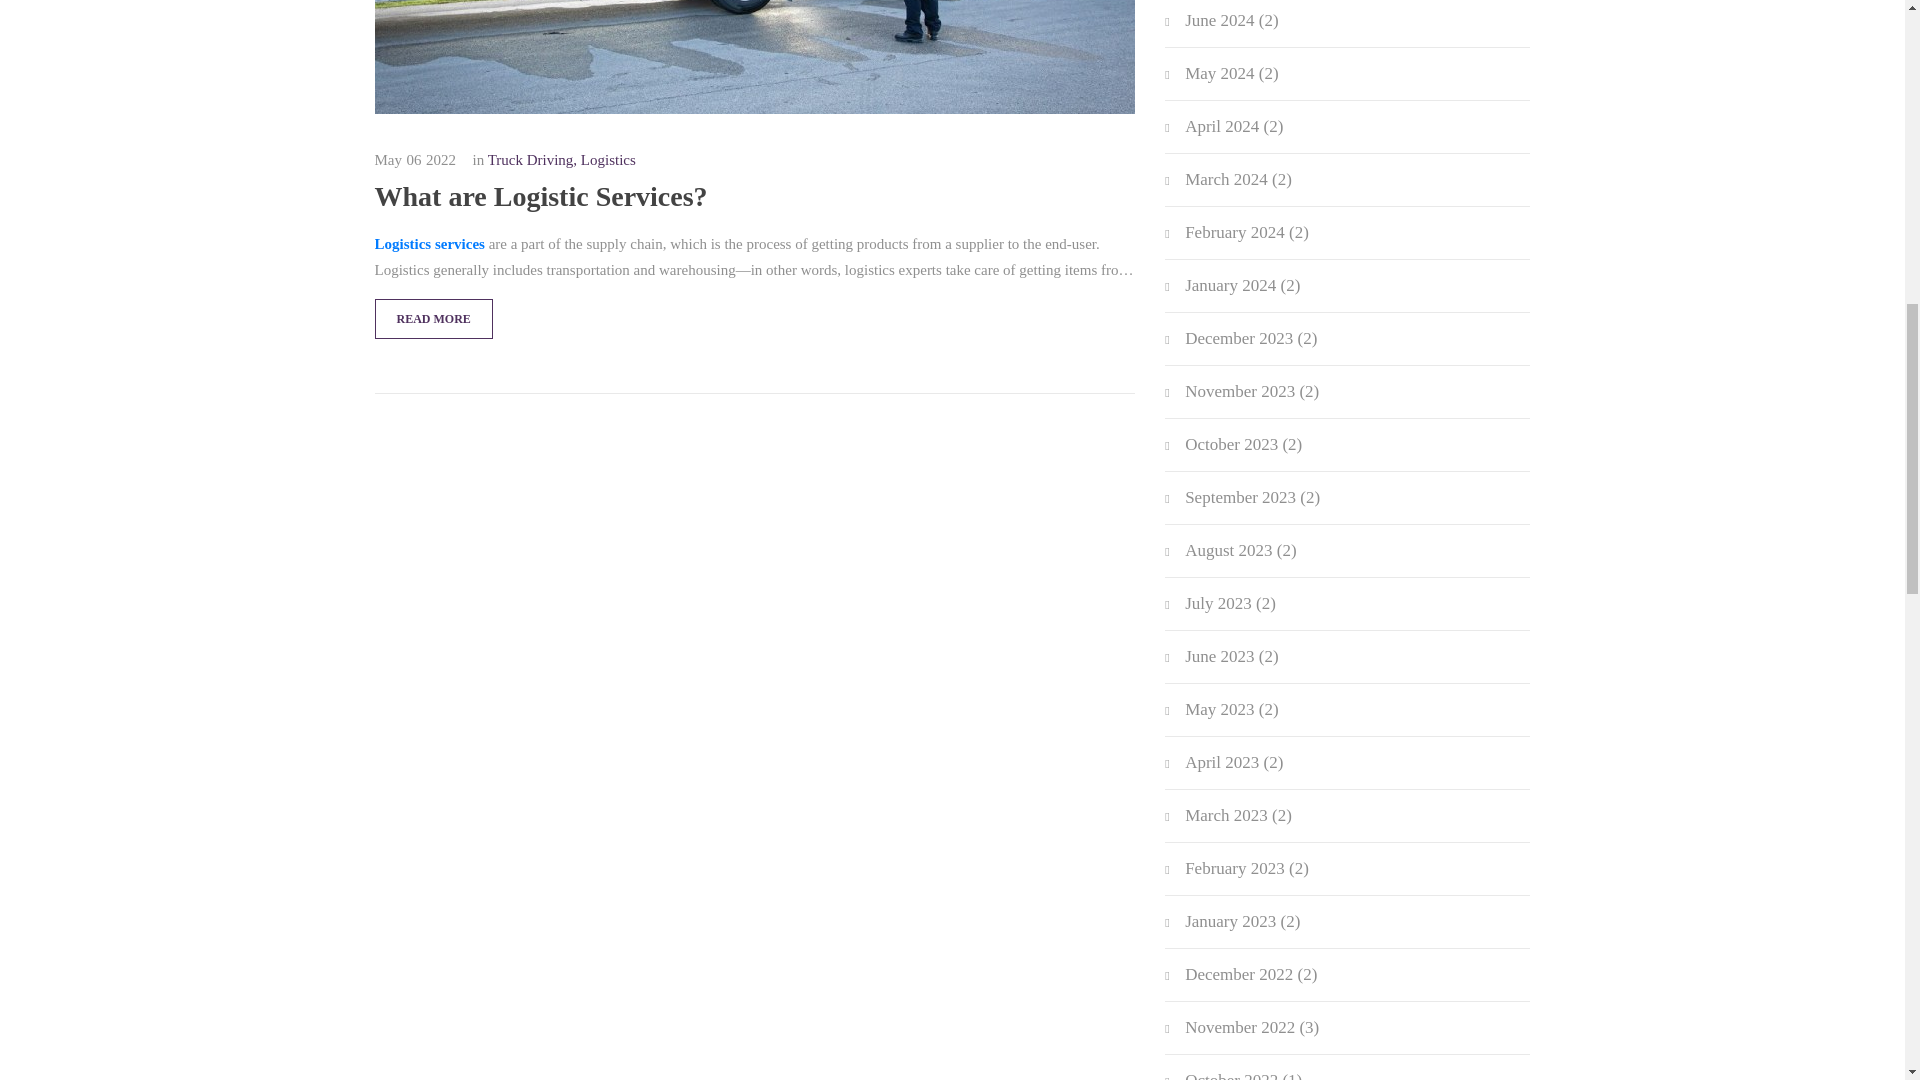 Image resolution: width=1920 pixels, height=1080 pixels. Describe the element at coordinates (1218, 604) in the screenshot. I see `July 2023` at that location.